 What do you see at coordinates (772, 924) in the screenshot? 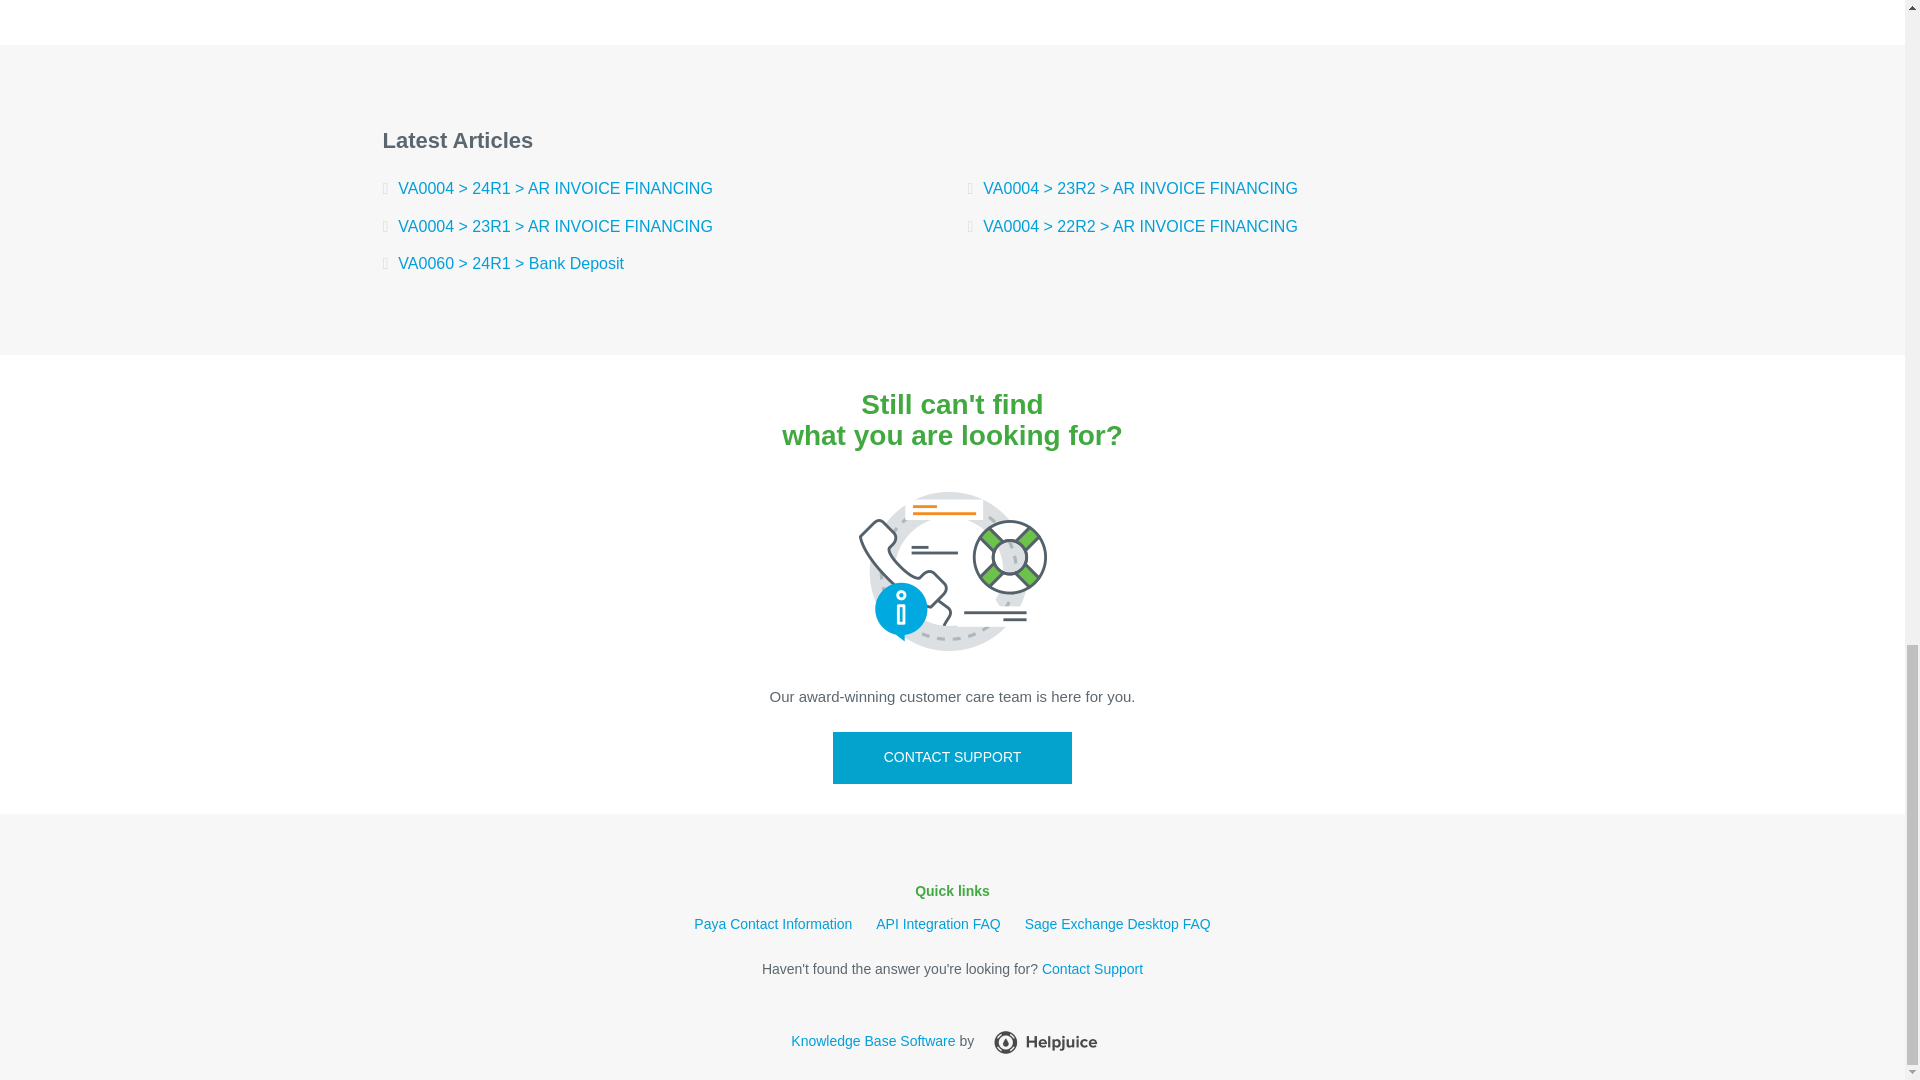
I see `Paya Contact Information` at bounding box center [772, 924].